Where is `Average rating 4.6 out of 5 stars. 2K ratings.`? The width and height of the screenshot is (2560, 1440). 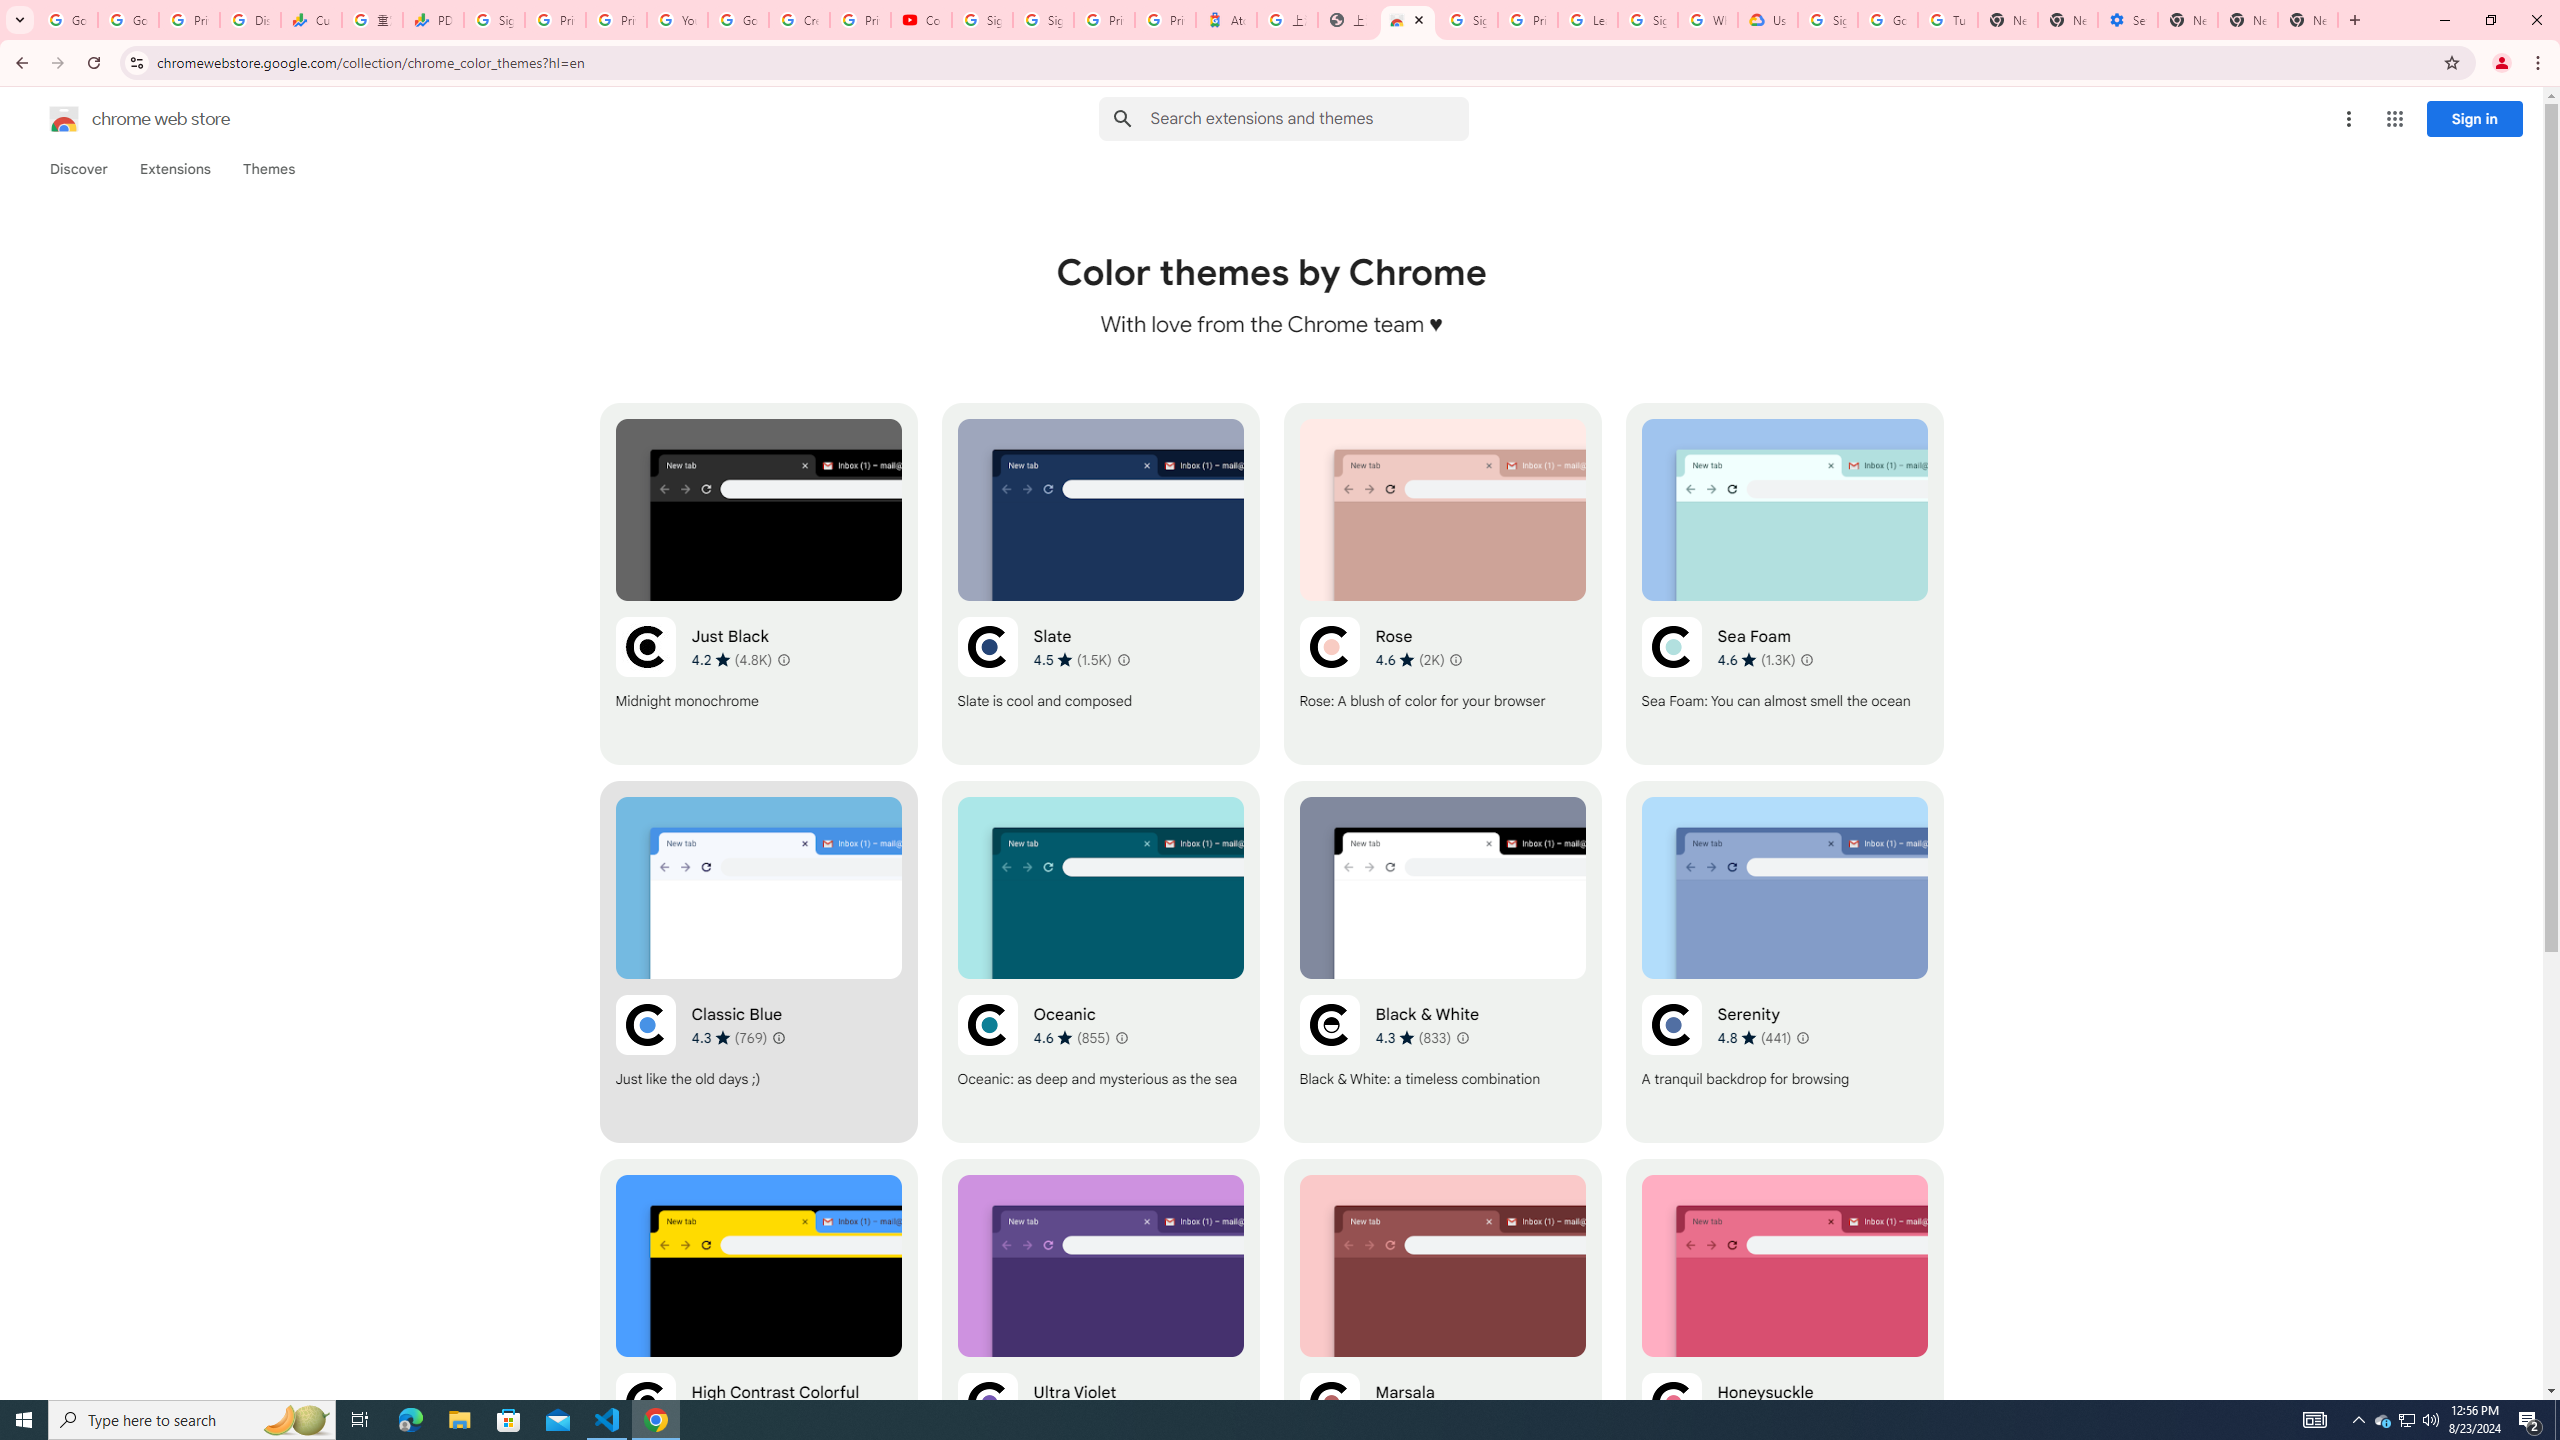 Average rating 4.6 out of 5 stars. 2K ratings. is located at coordinates (1408, 660).